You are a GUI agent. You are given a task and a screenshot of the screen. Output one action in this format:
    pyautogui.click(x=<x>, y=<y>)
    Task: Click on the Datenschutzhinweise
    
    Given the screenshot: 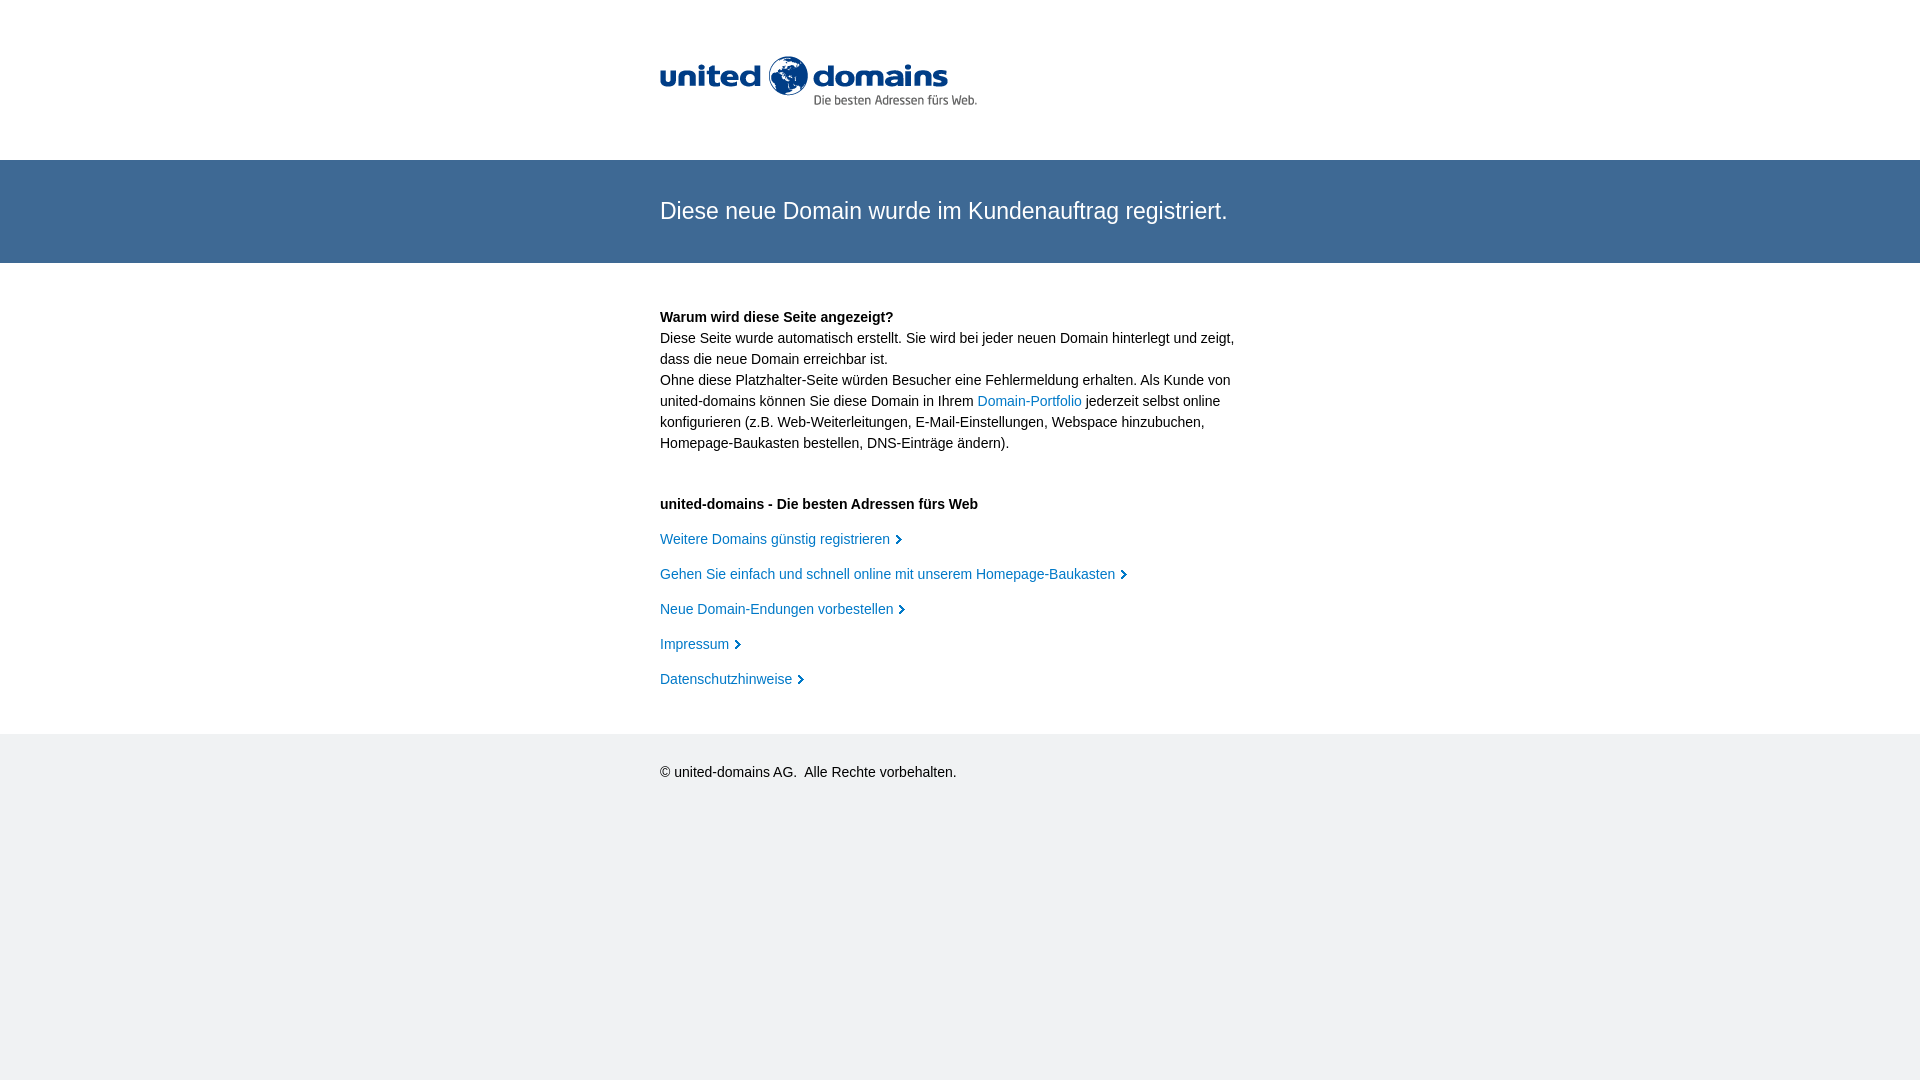 What is the action you would take?
    pyautogui.click(x=732, y=679)
    